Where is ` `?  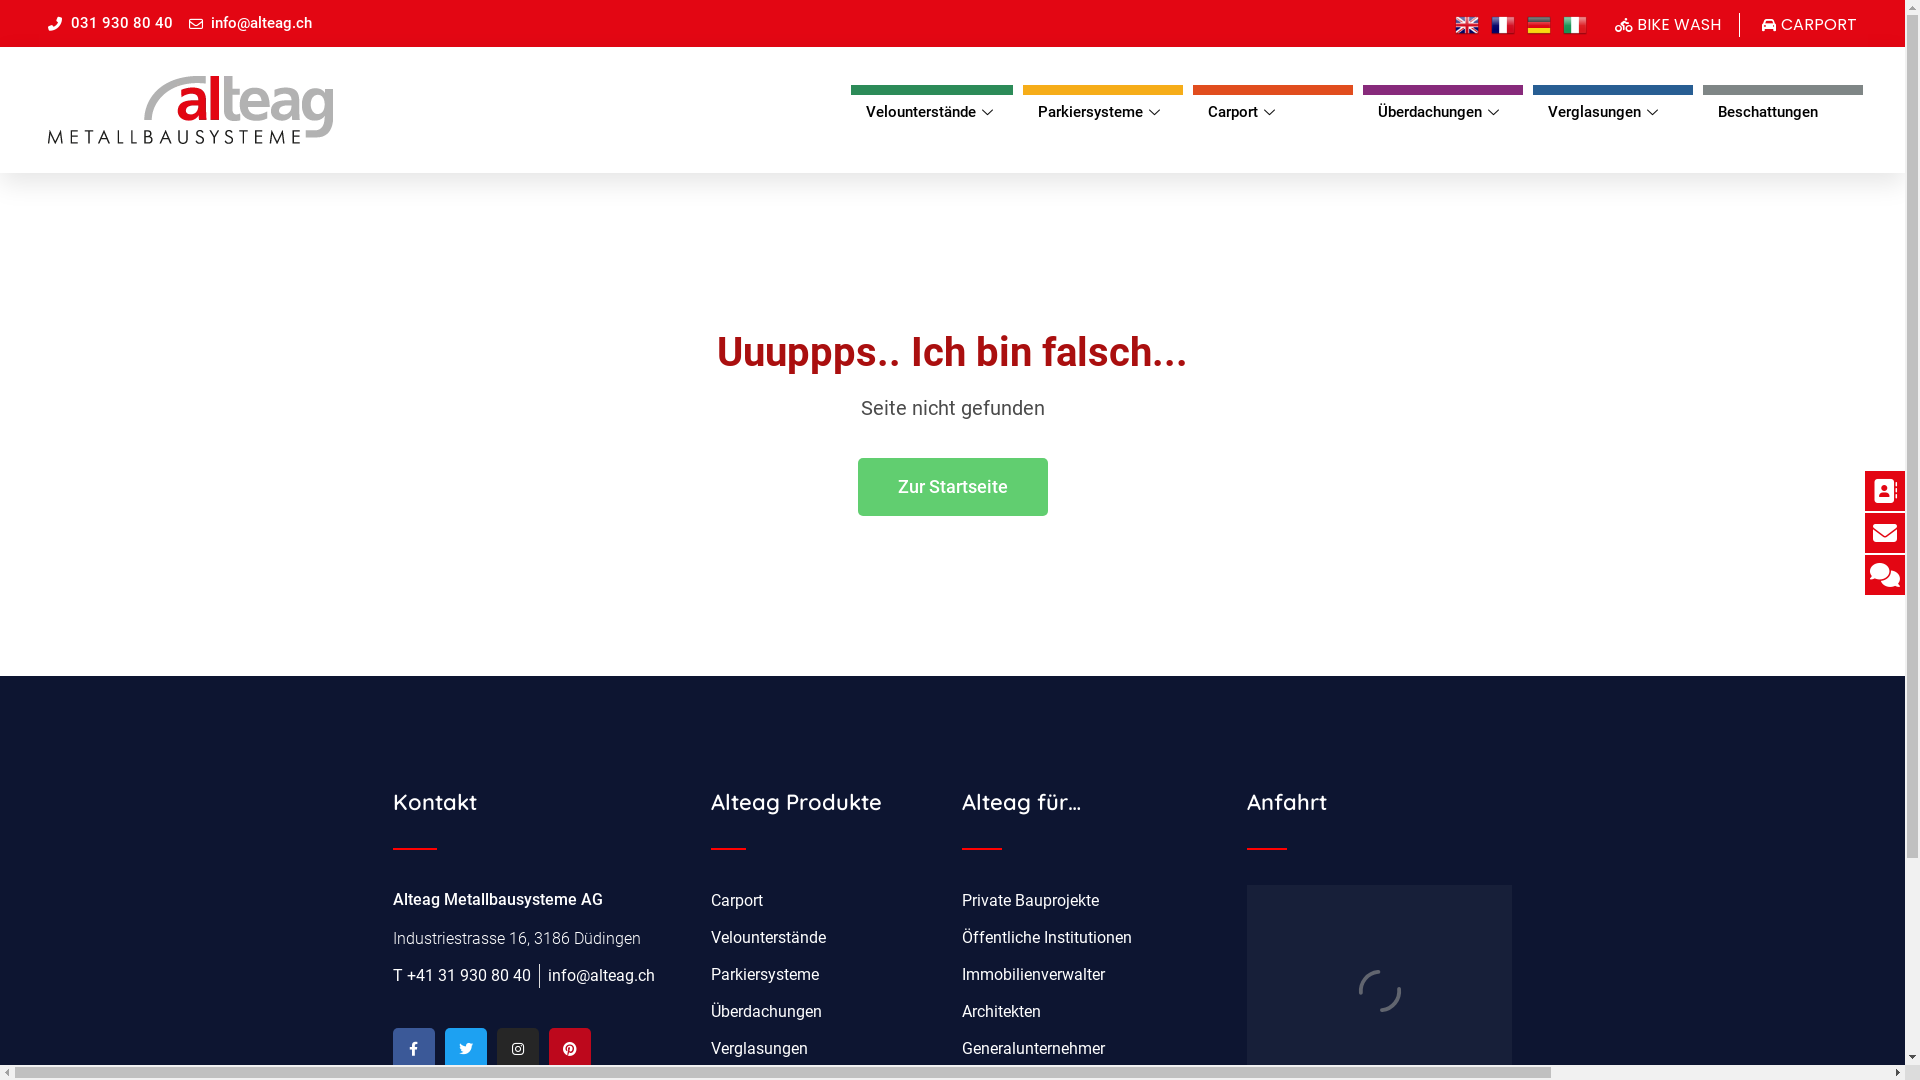   is located at coordinates (1507, 24).